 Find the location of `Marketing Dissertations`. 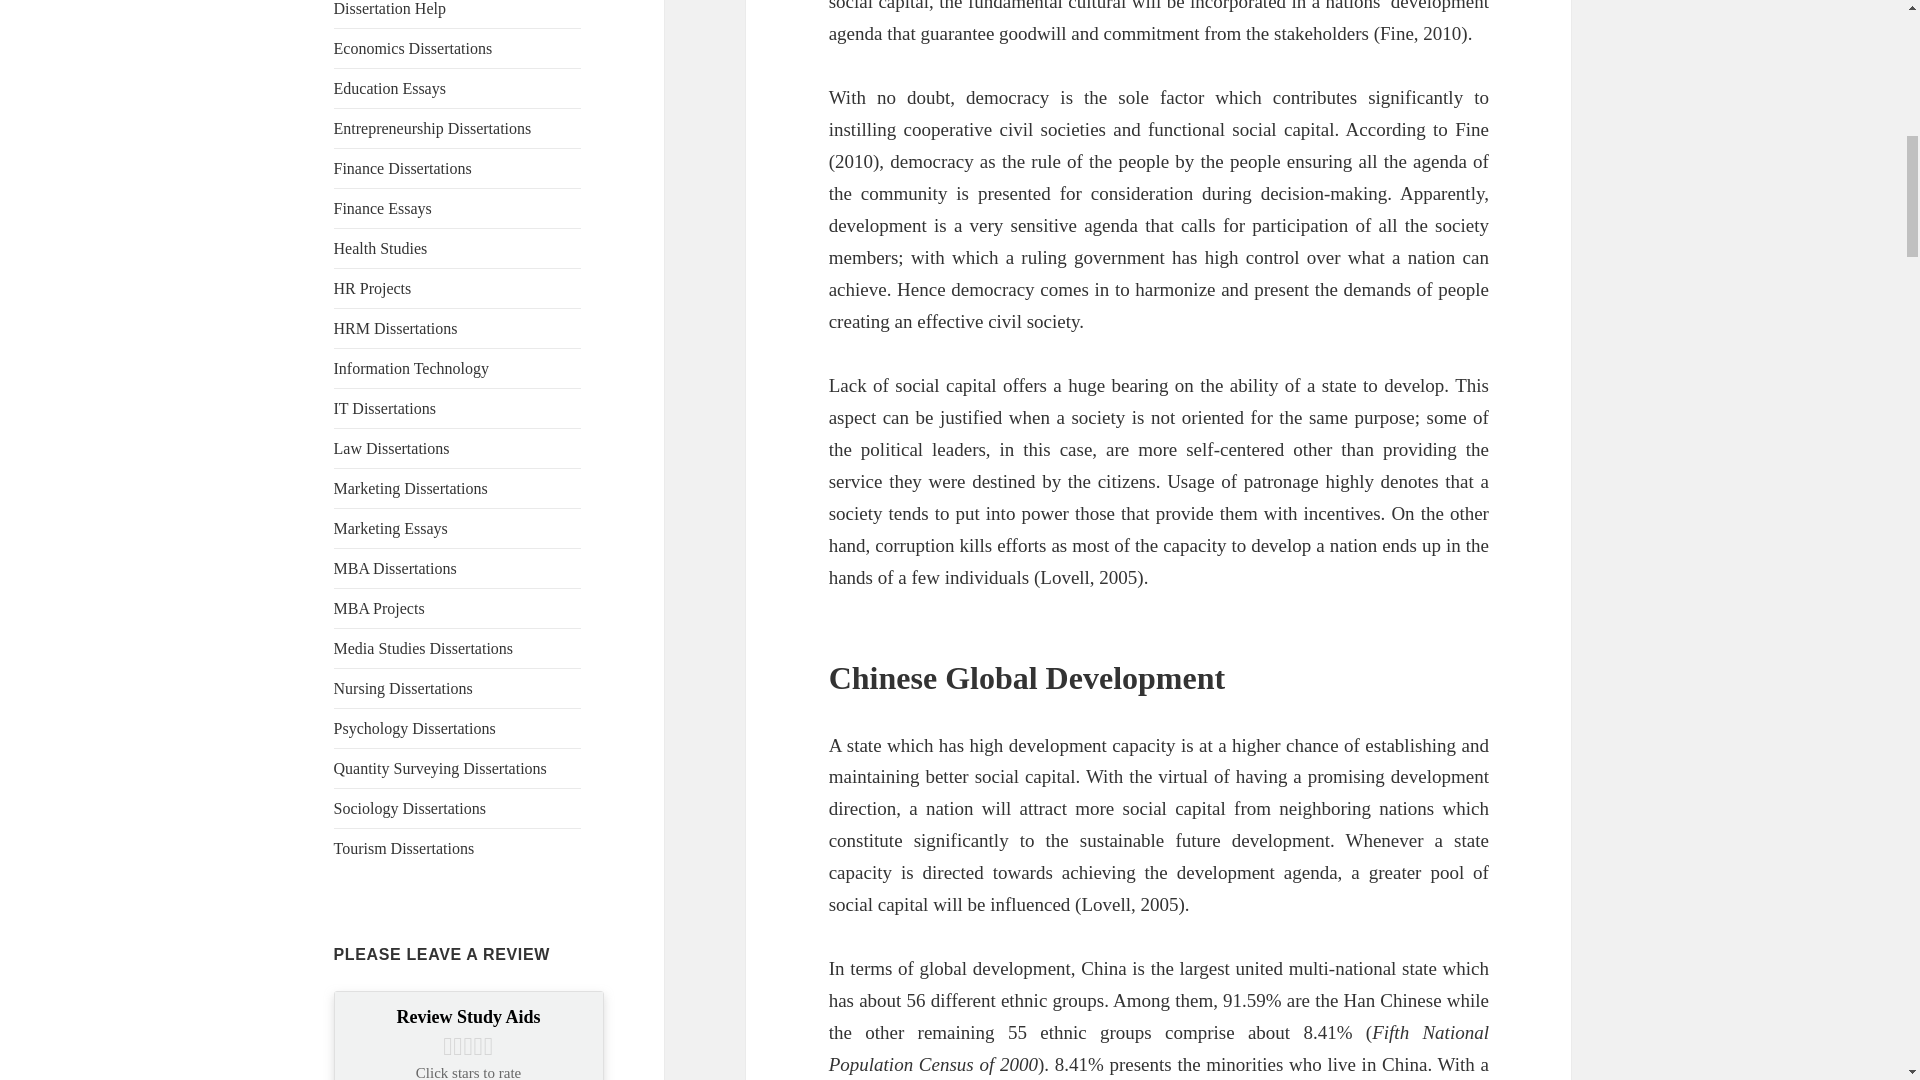

Marketing Dissertations is located at coordinates (410, 488).